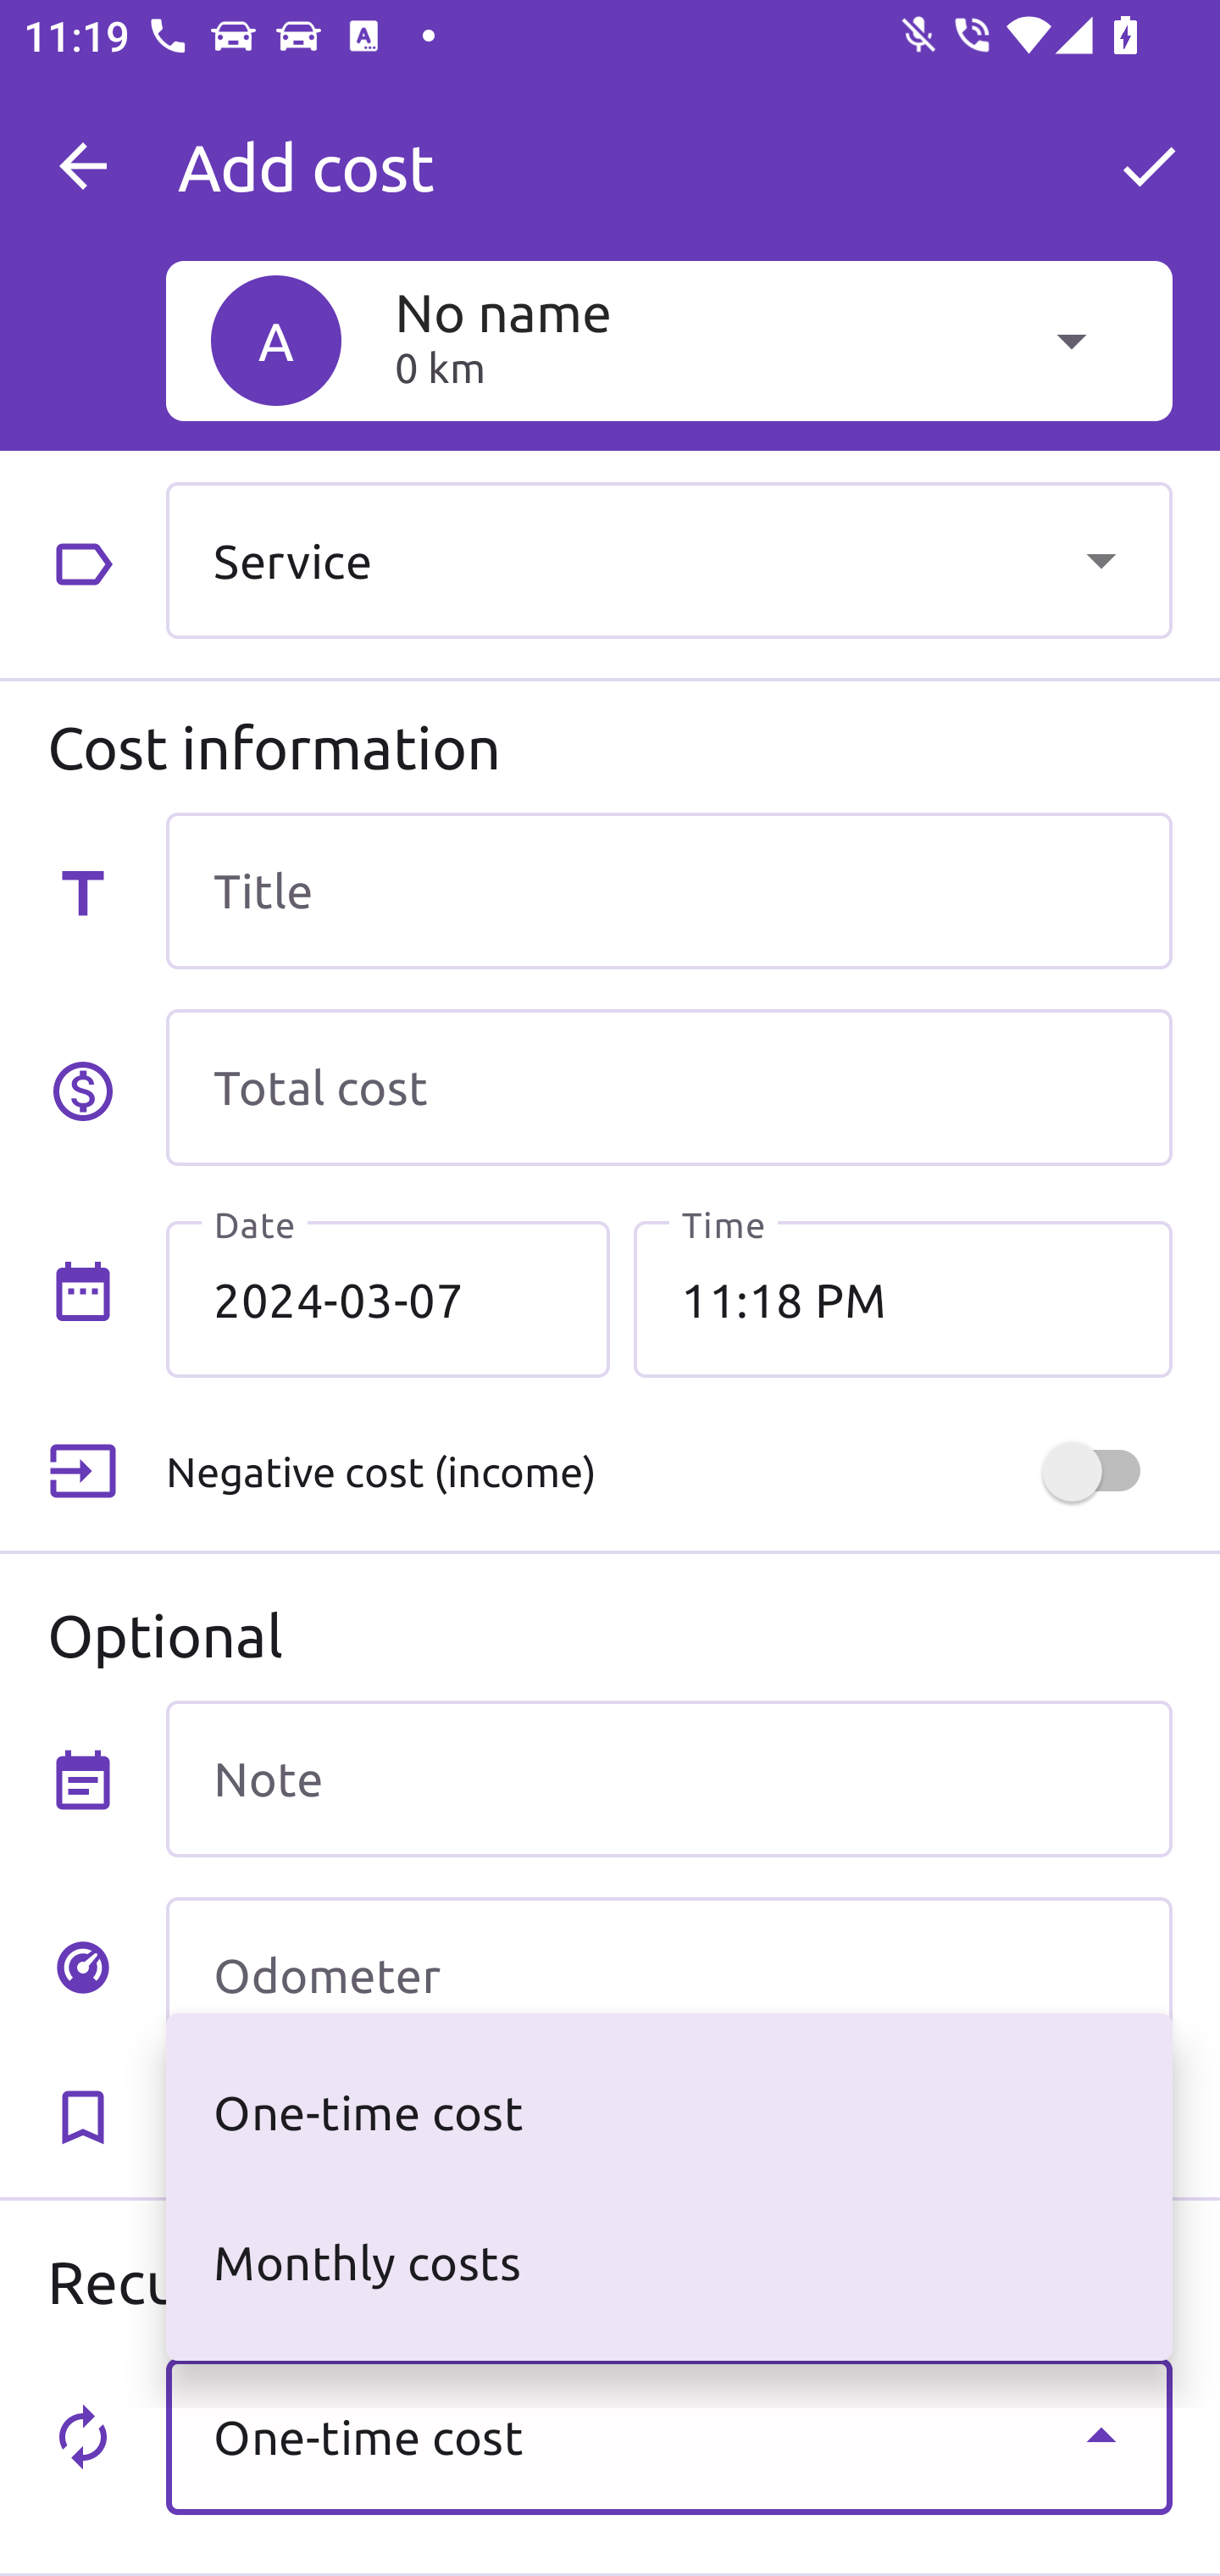 This screenshot has height=2576, width=1220. Describe the element at coordinates (902, 1299) in the screenshot. I see `11:18 PM` at that location.